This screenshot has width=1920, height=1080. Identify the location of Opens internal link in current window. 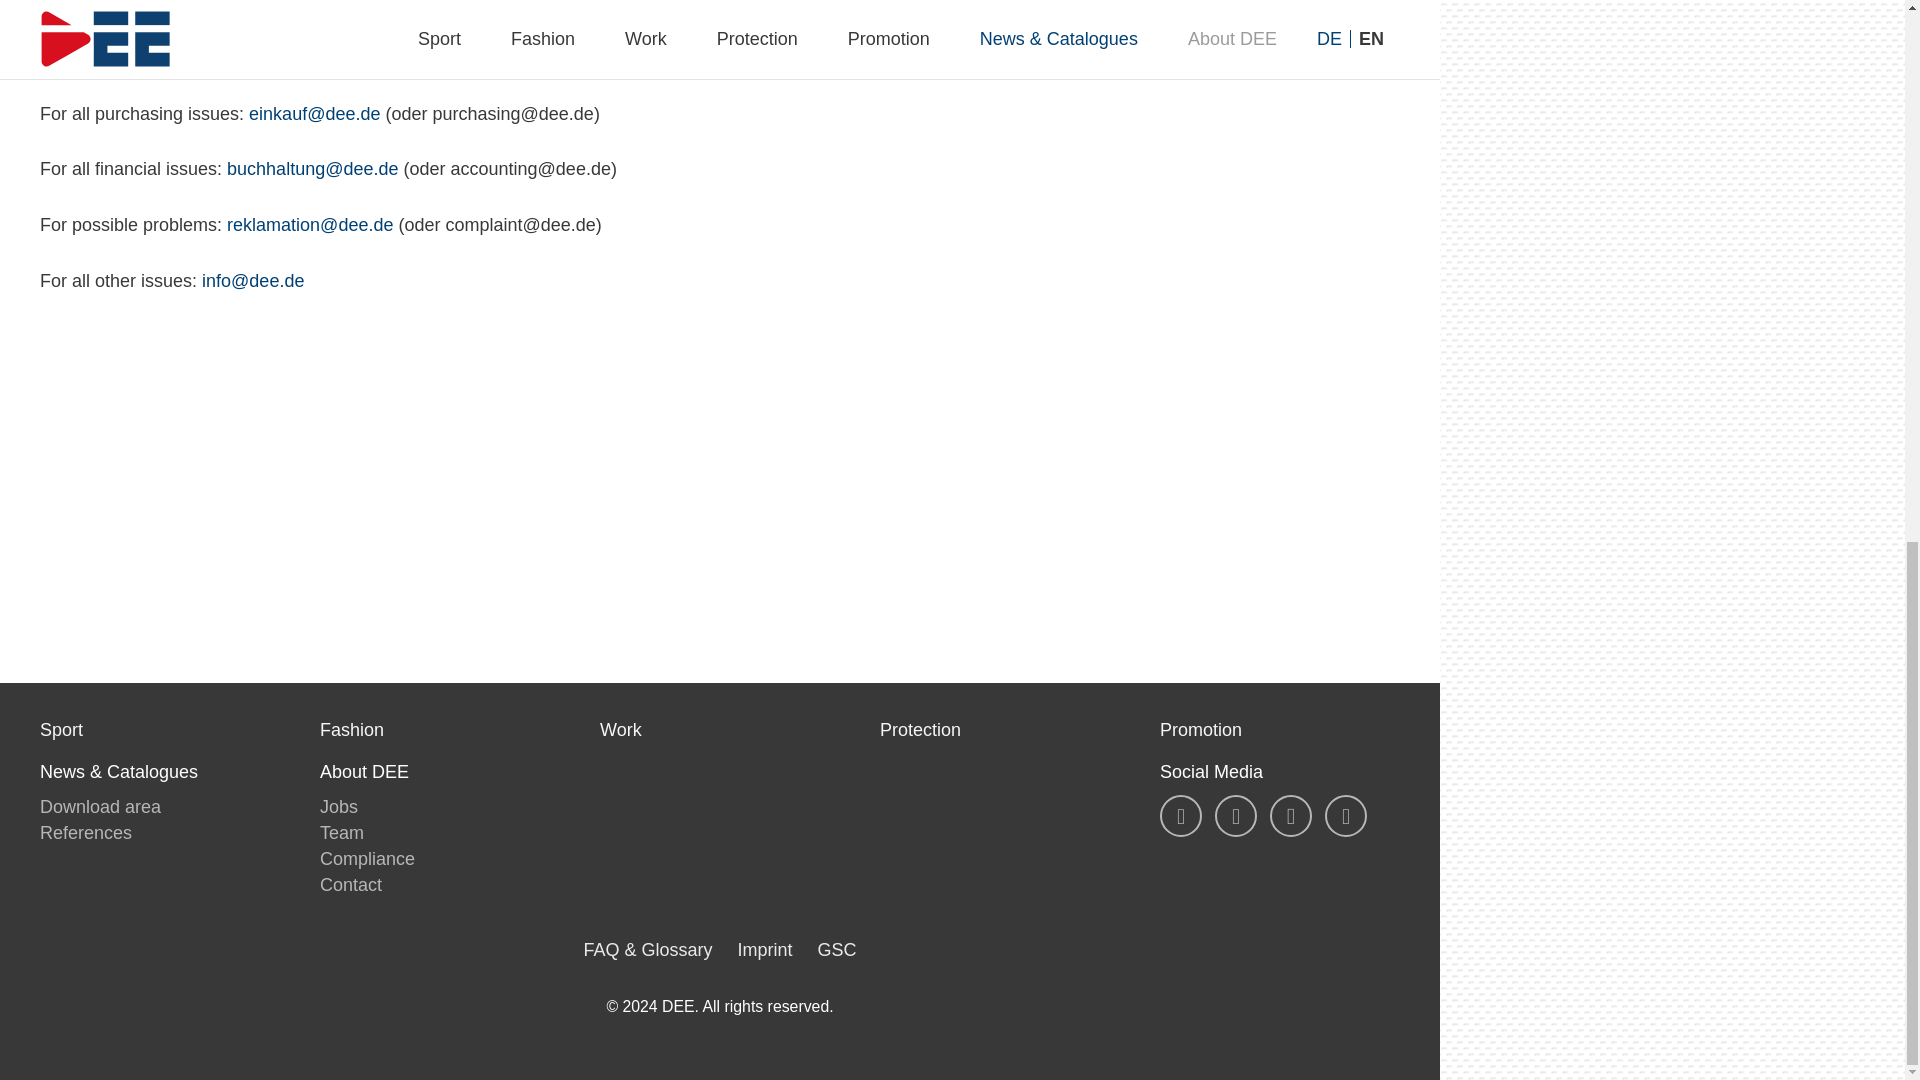
(314, 114).